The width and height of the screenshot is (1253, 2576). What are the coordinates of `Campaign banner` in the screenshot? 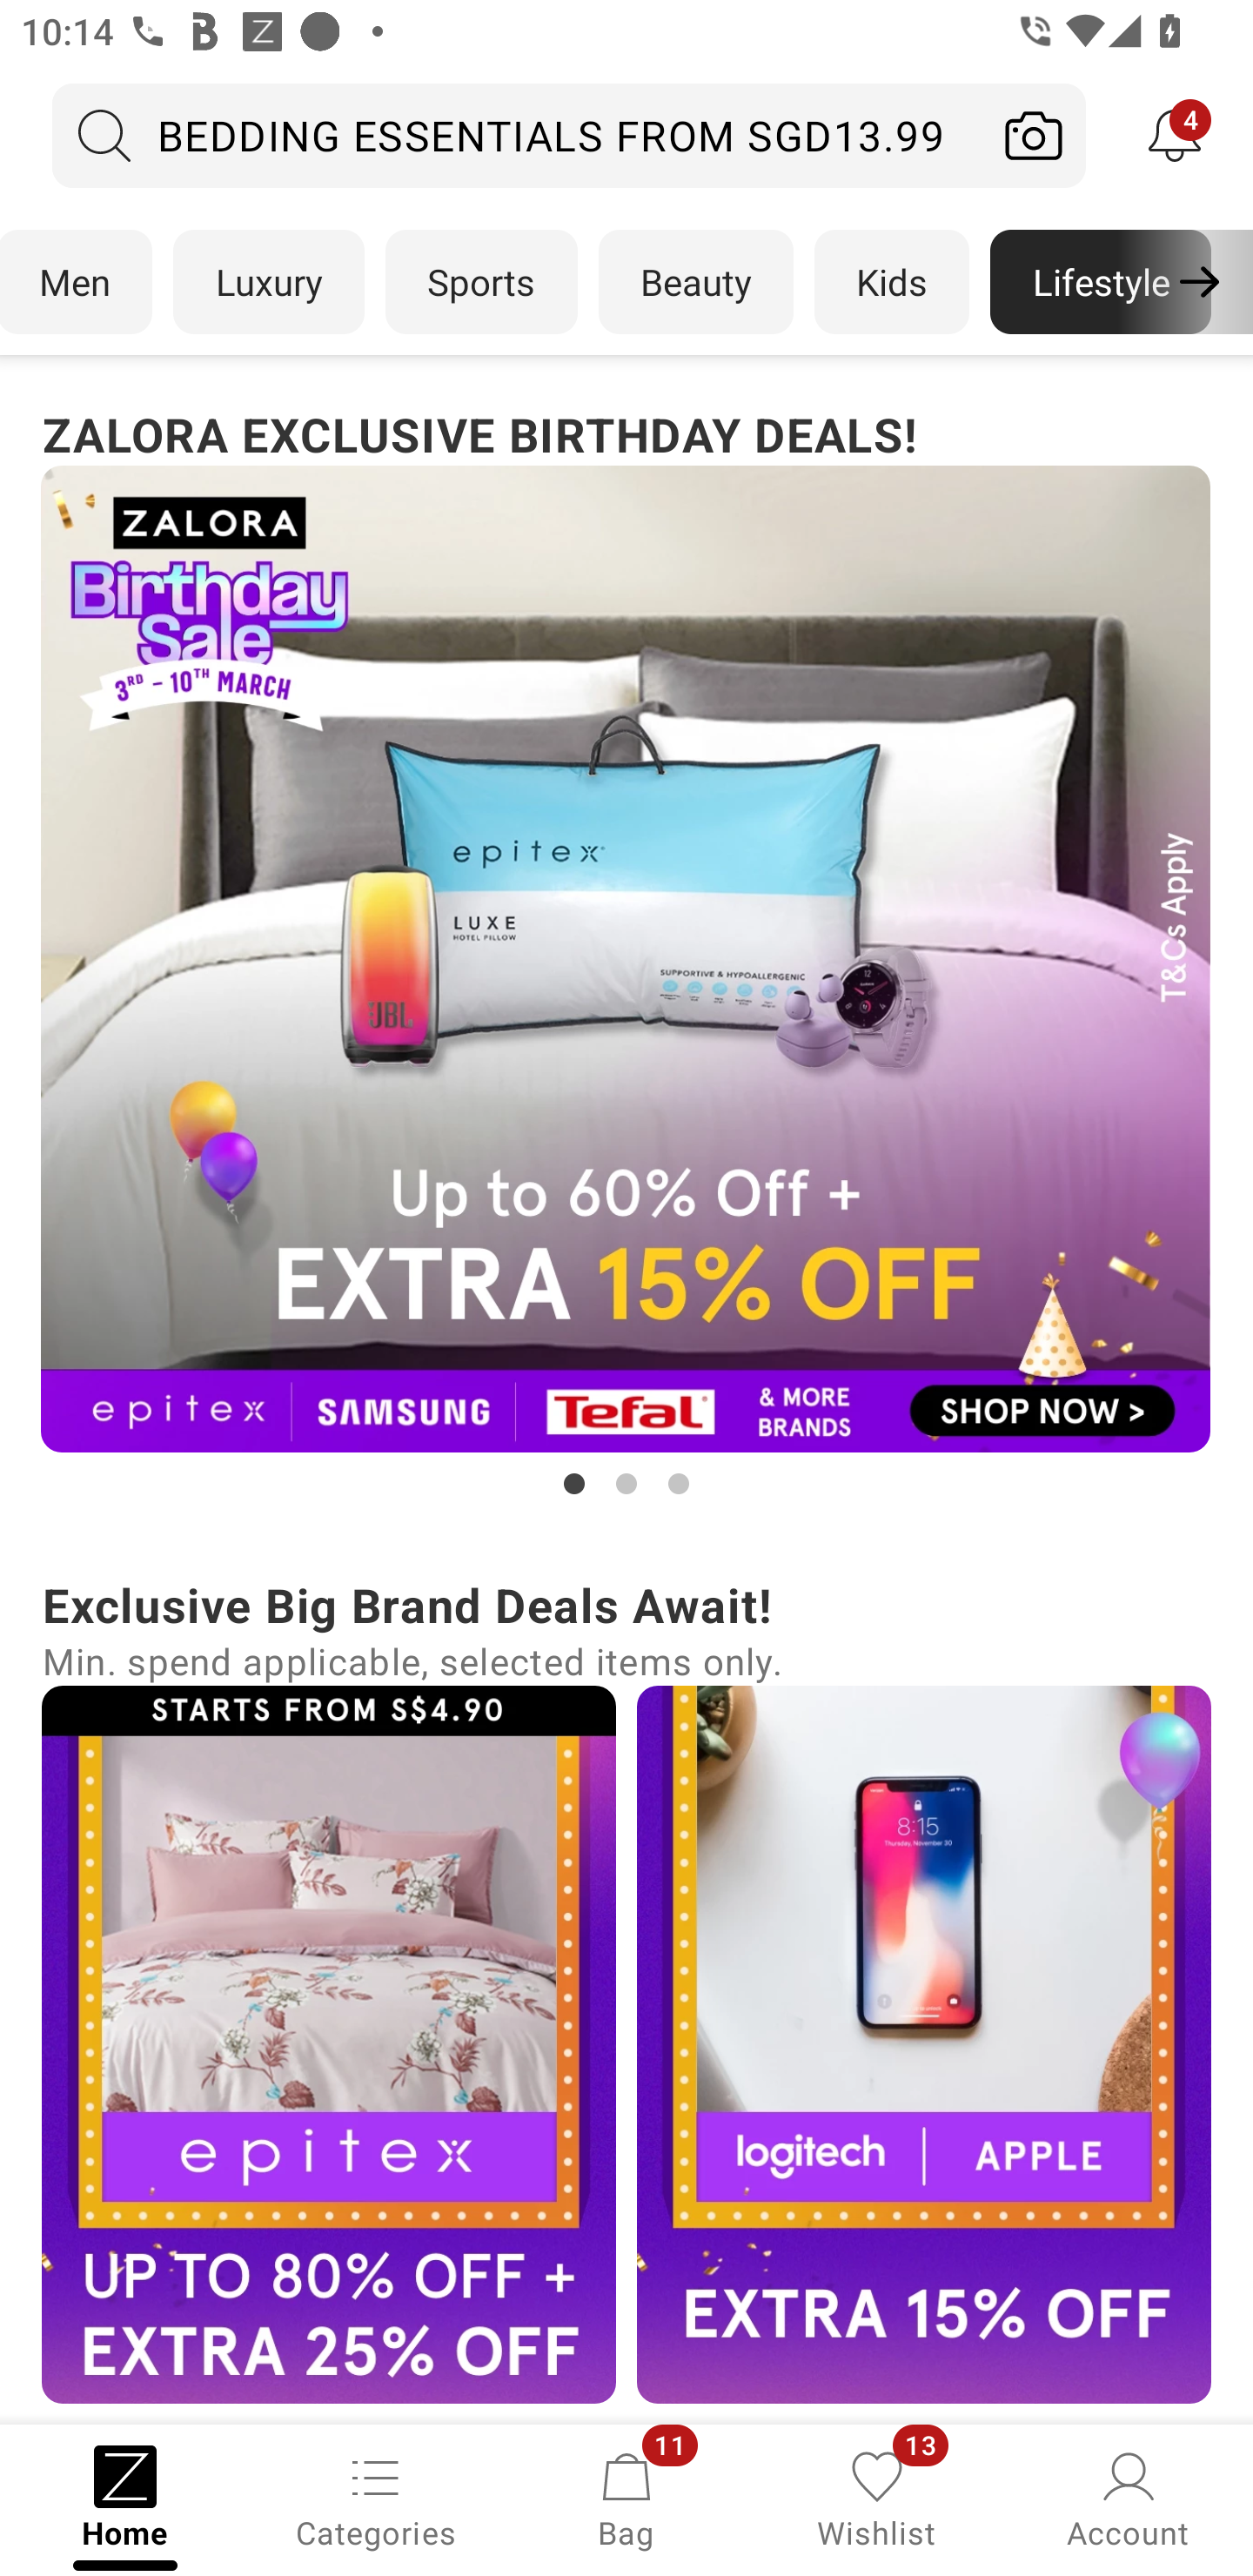 It's located at (626, 959).